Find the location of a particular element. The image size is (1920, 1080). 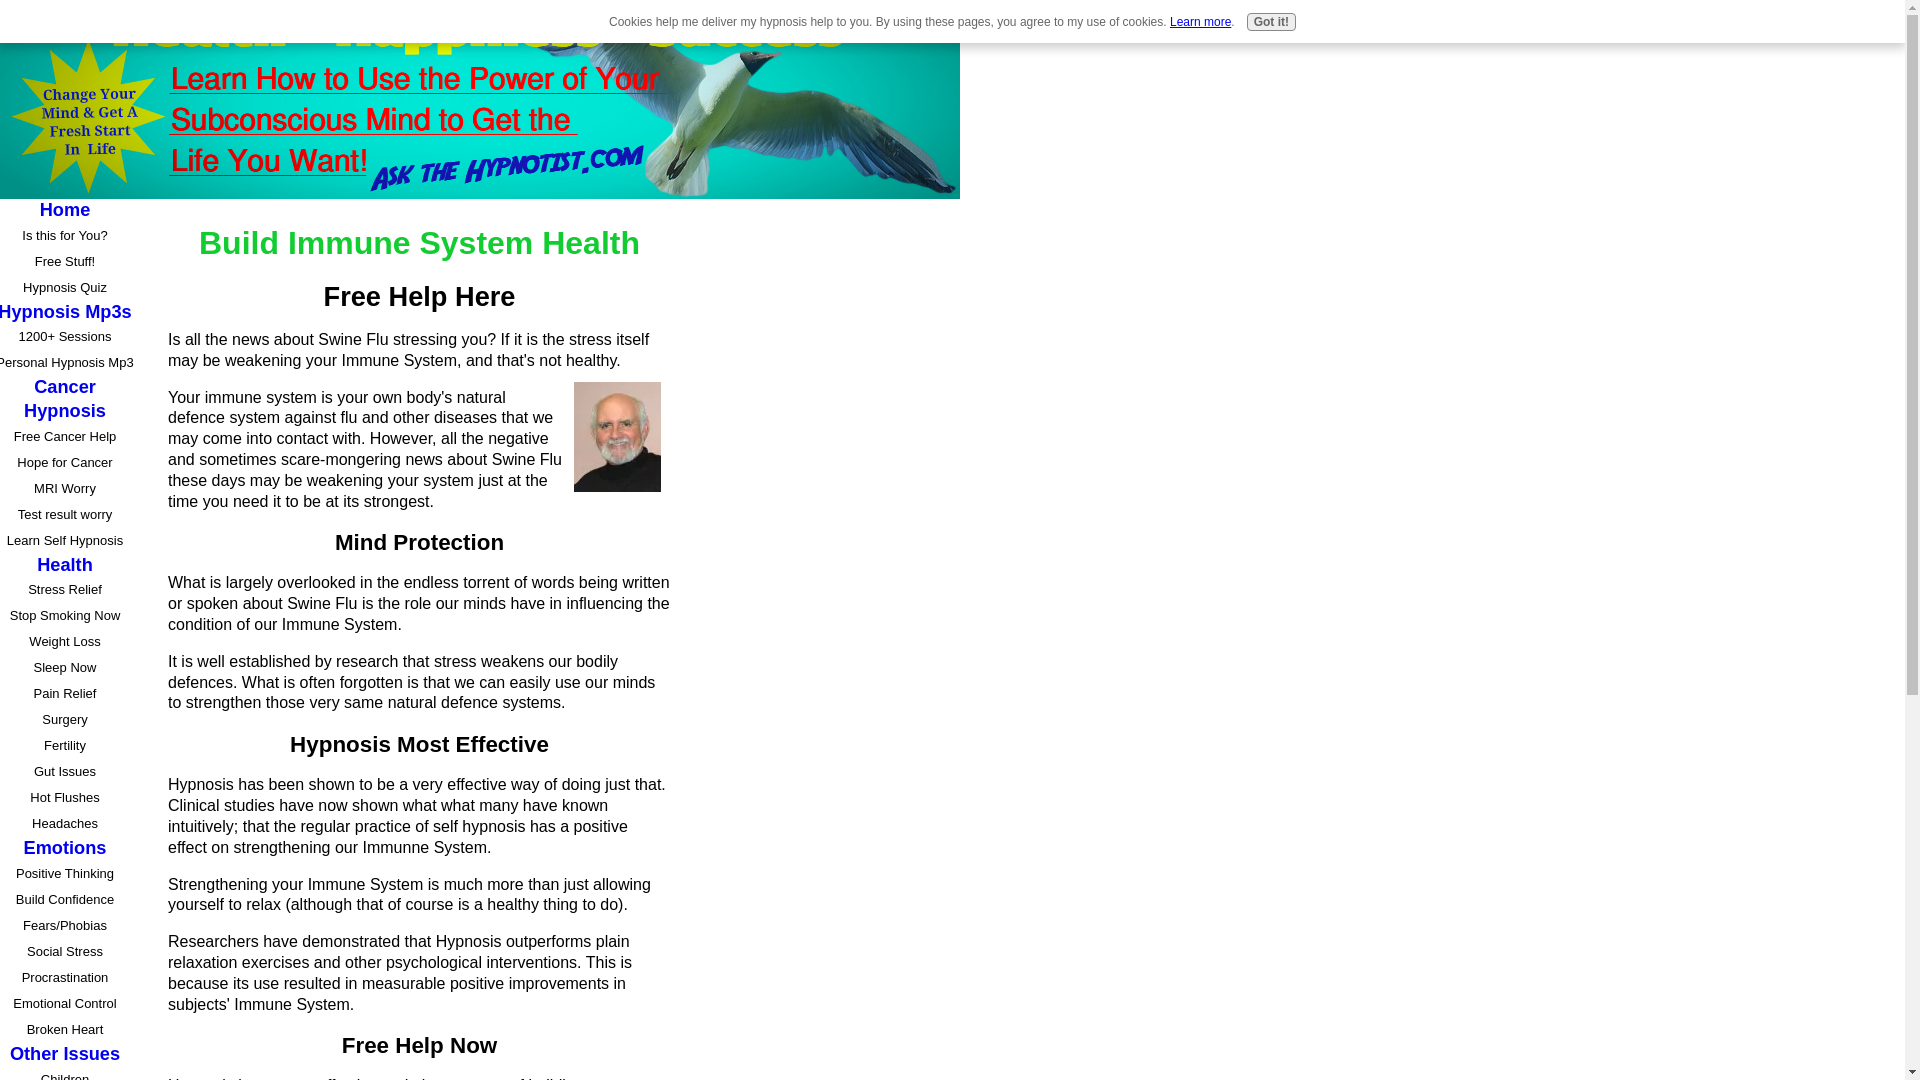

Free Stuff! is located at coordinates (67, 262).